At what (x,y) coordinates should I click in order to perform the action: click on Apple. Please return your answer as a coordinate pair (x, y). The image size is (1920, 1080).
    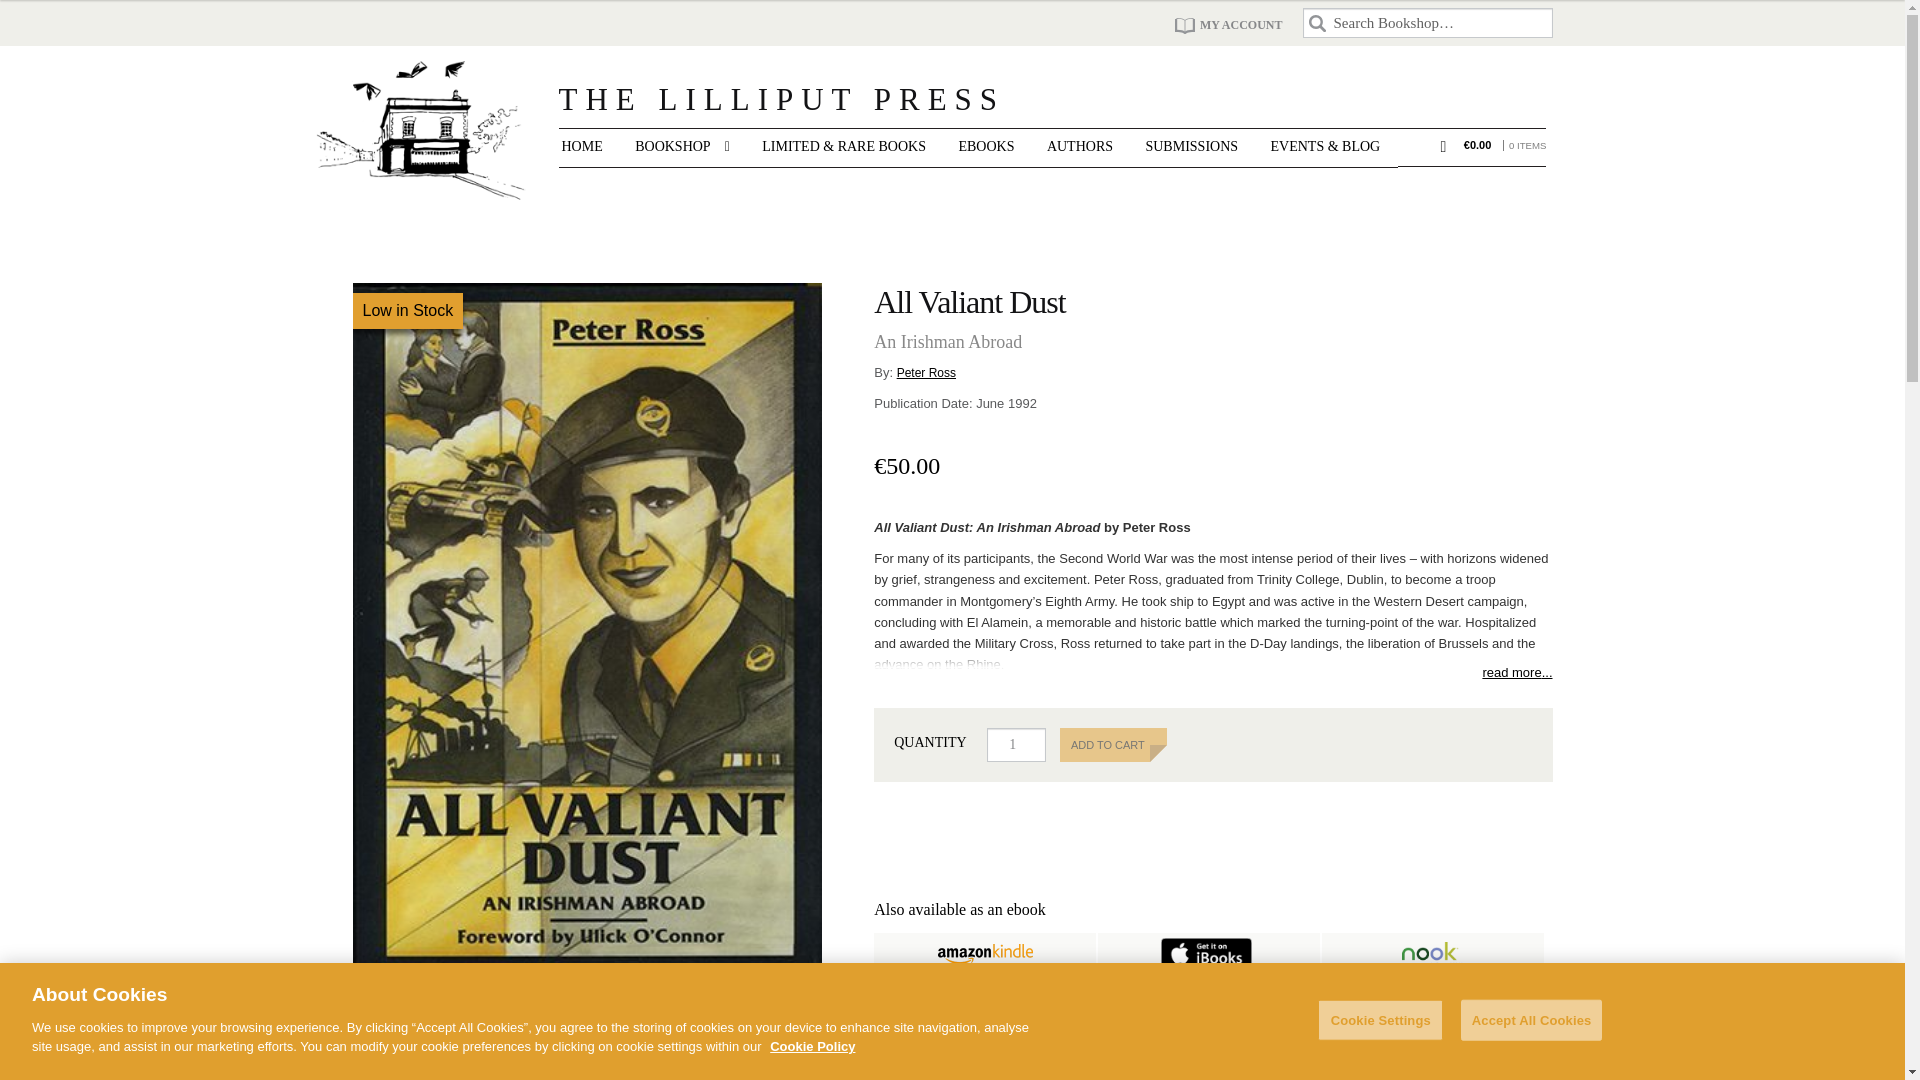
    Looking at the image, I should click on (1208, 954).